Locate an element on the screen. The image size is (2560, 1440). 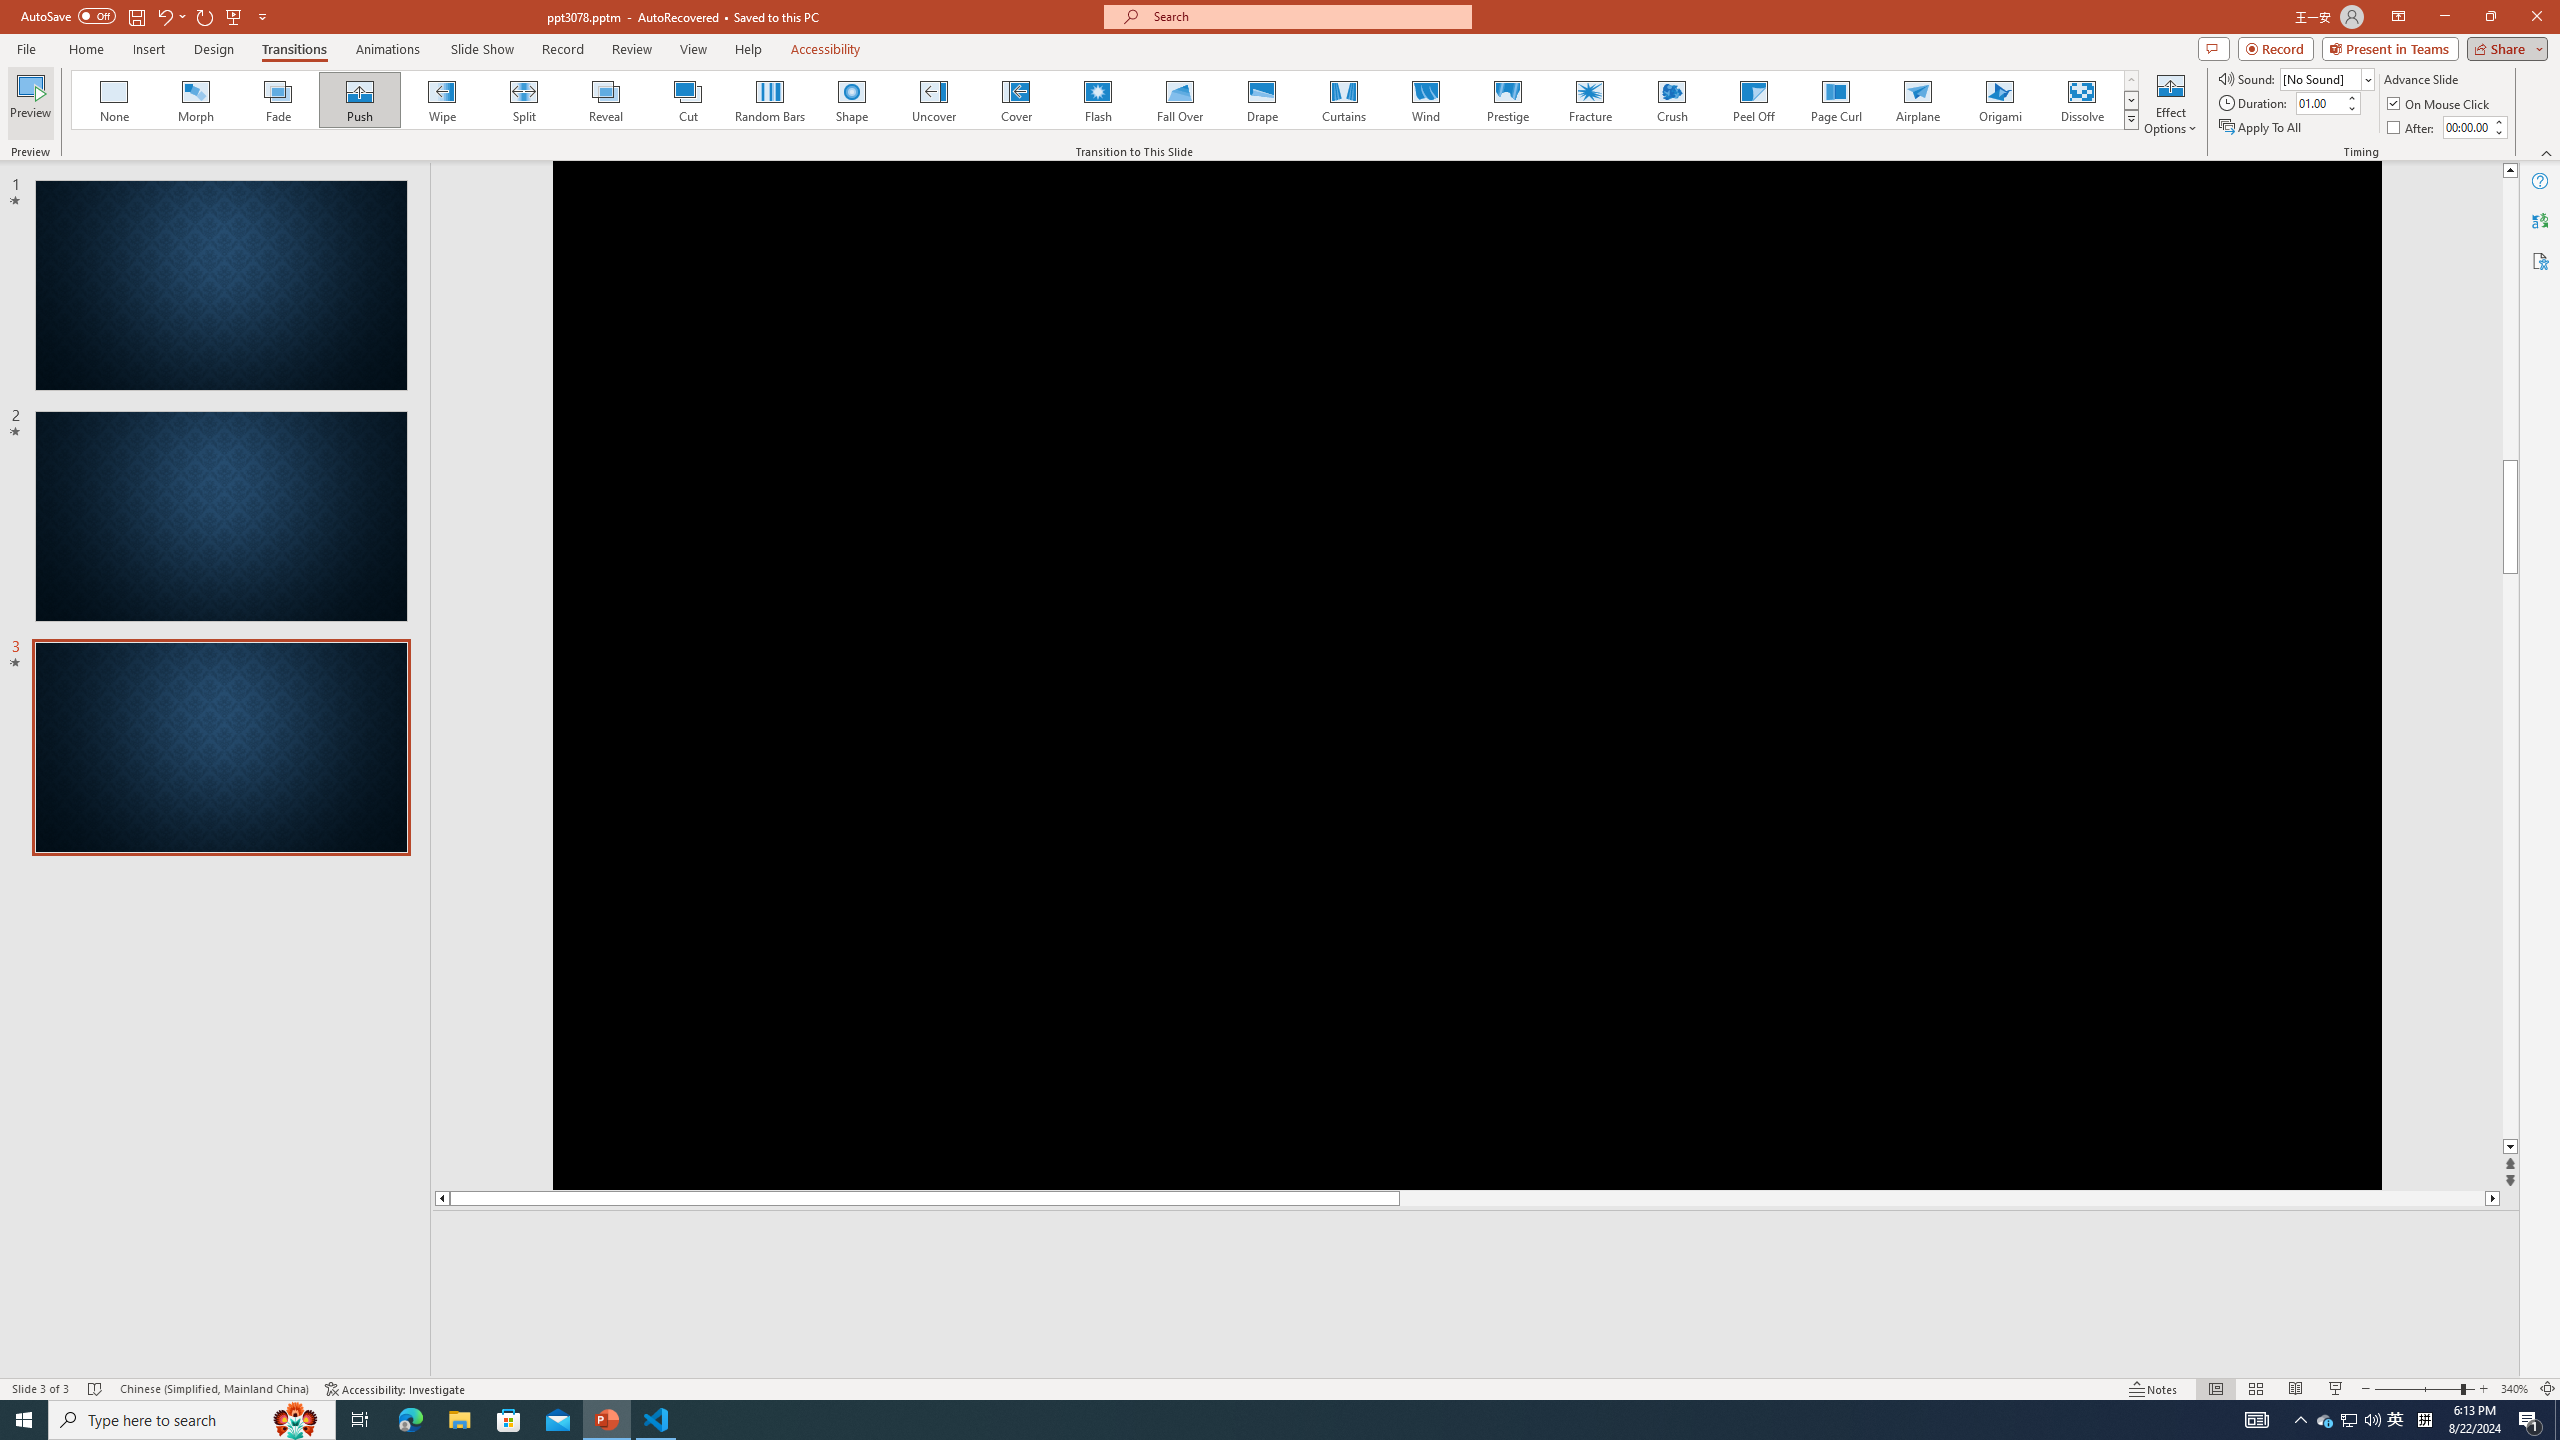
AutomationID: AnimationTransitionGallery is located at coordinates (1106, 100).